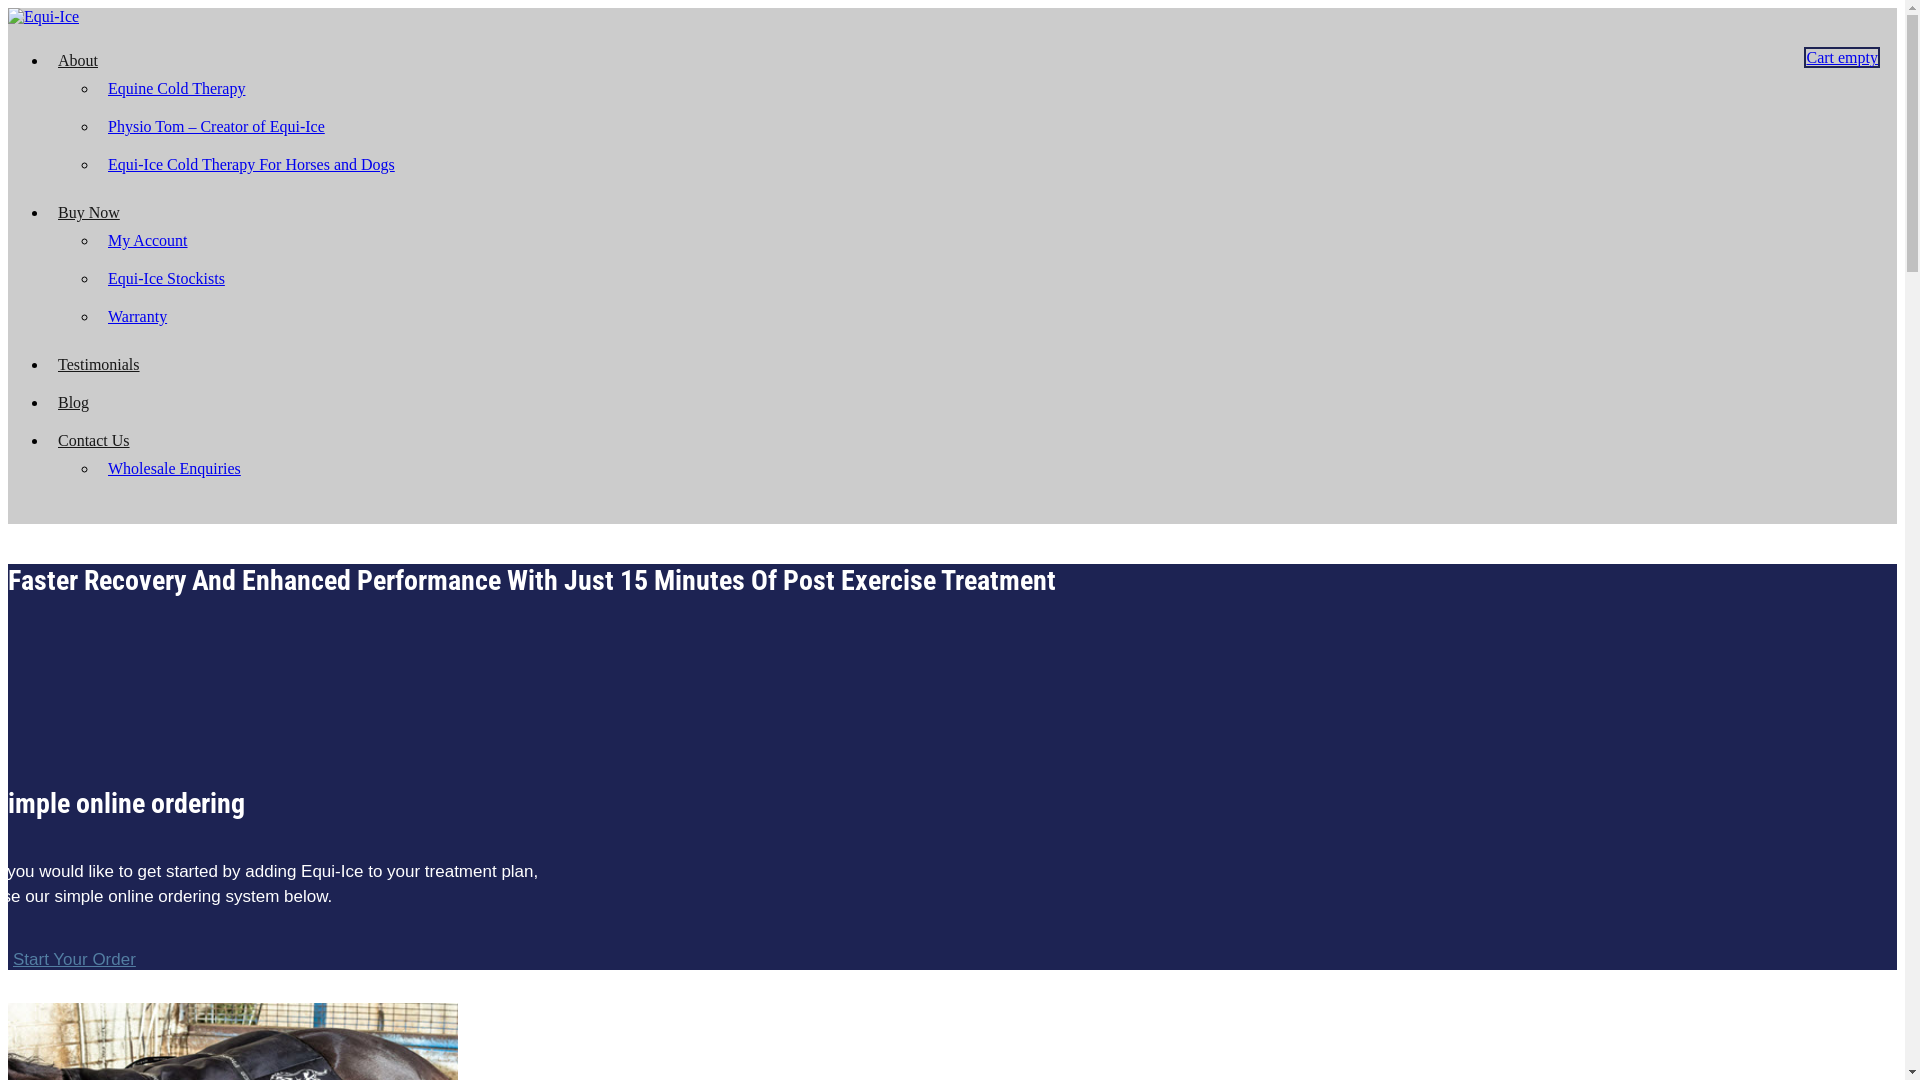 Image resolution: width=1920 pixels, height=1080 pixels. I want to click on Contact Us, so click(94, 440).